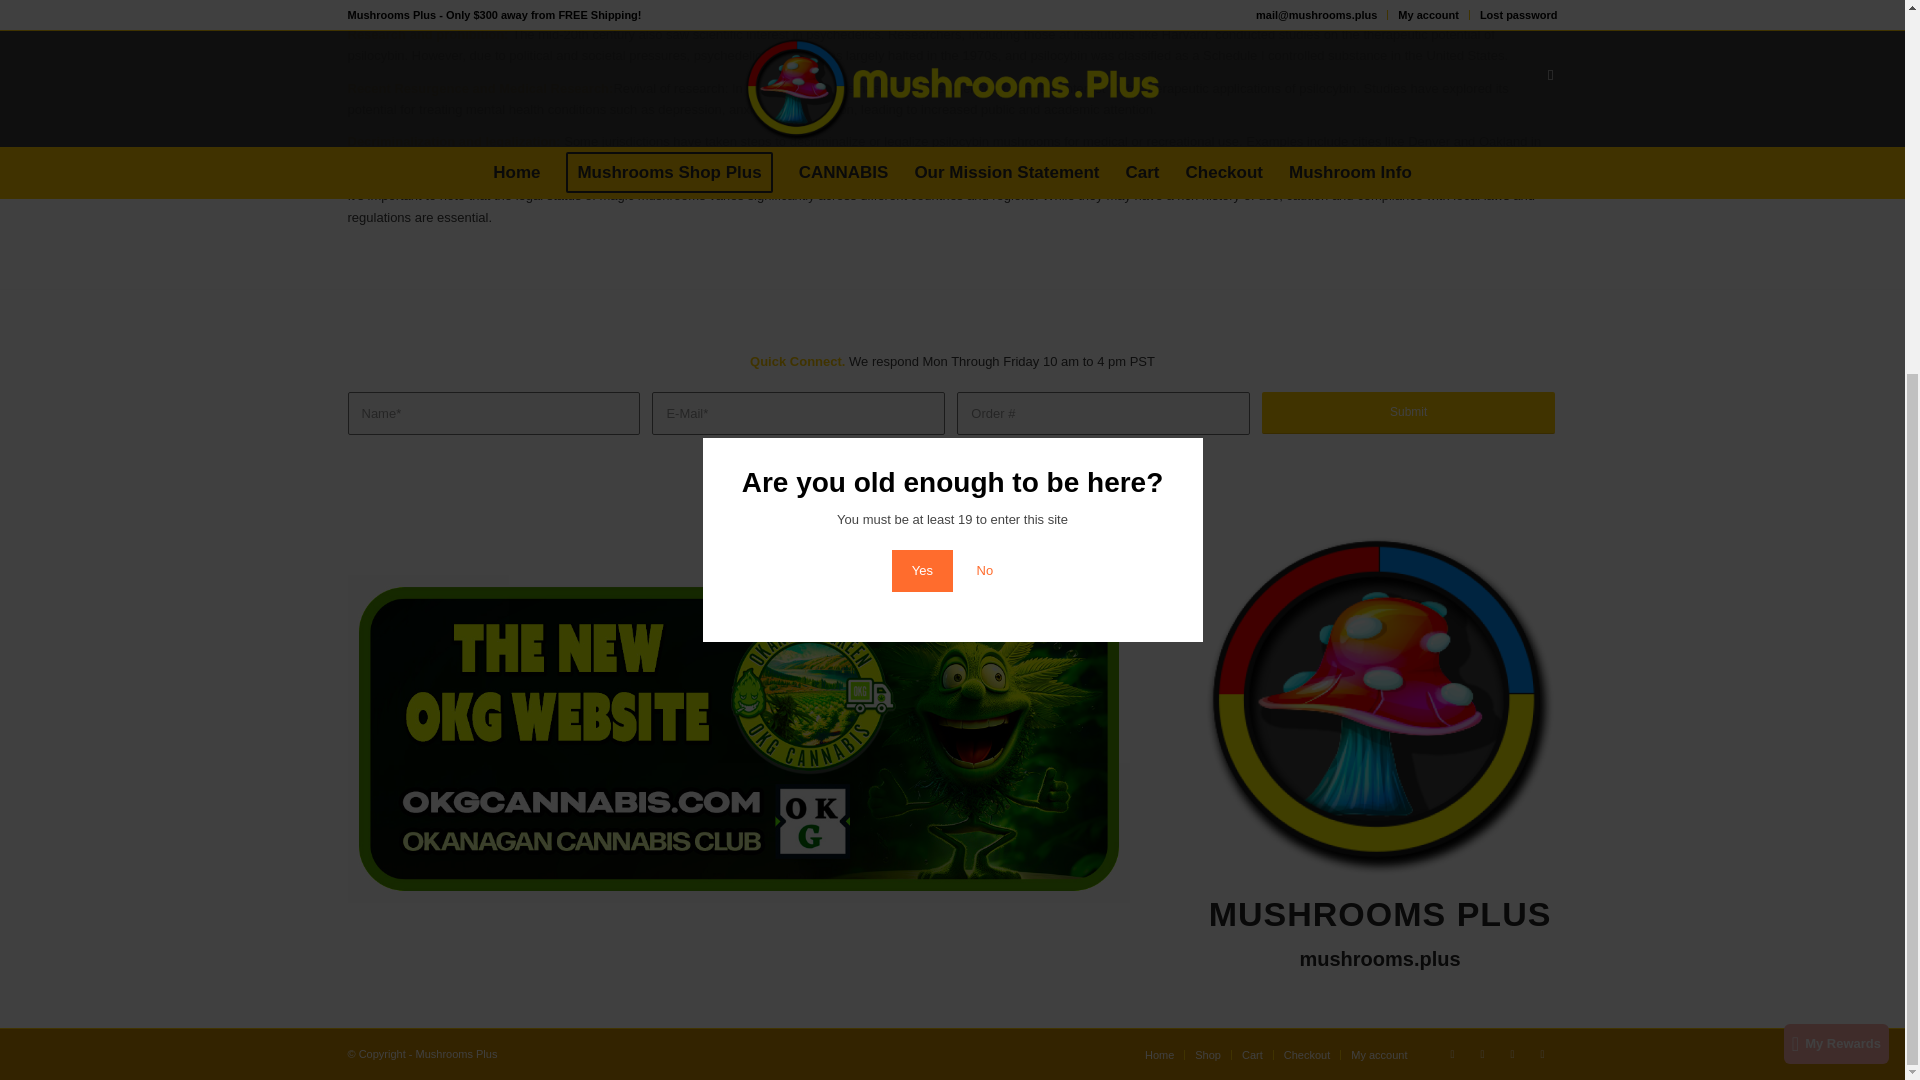  Describe the element at coordinates (1482, 1054) in the screenshot. I see `Facebook` at that location.